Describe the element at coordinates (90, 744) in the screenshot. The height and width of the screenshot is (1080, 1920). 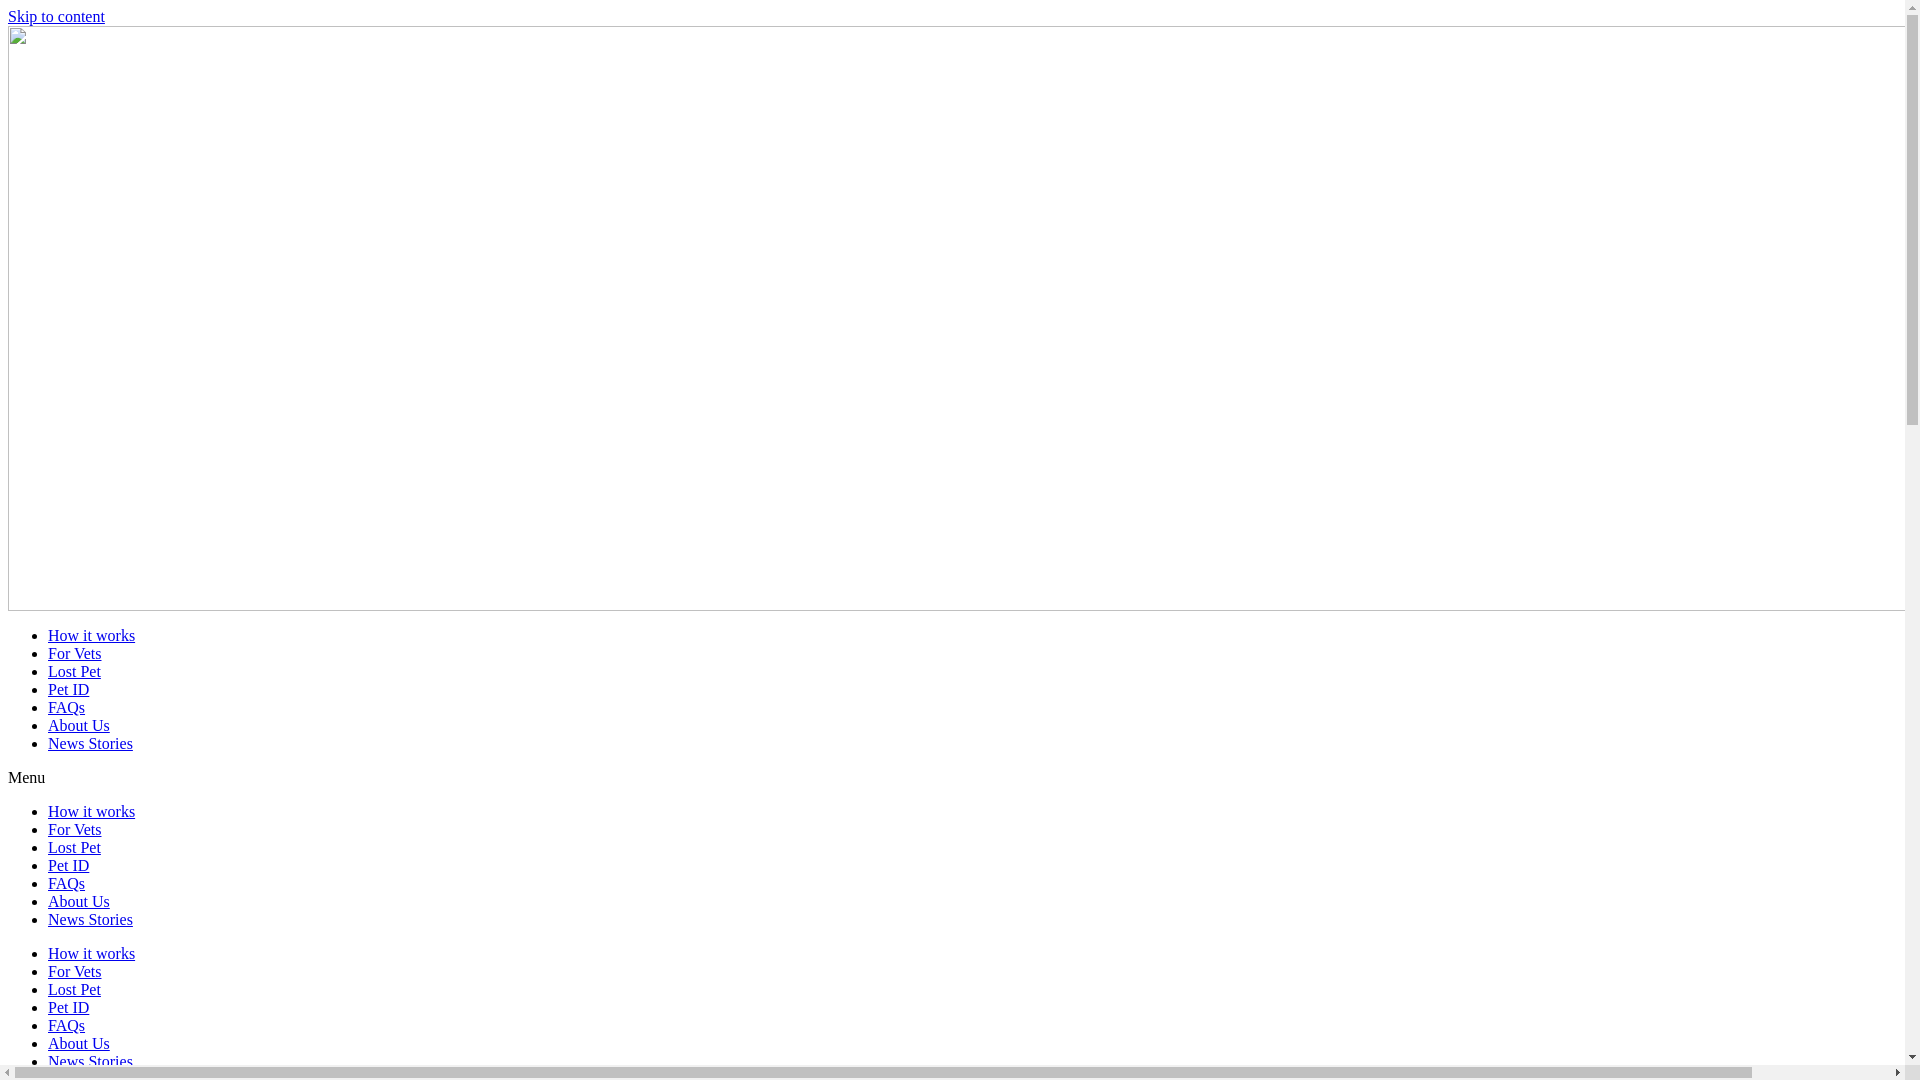
I see `News Stories` at that location.